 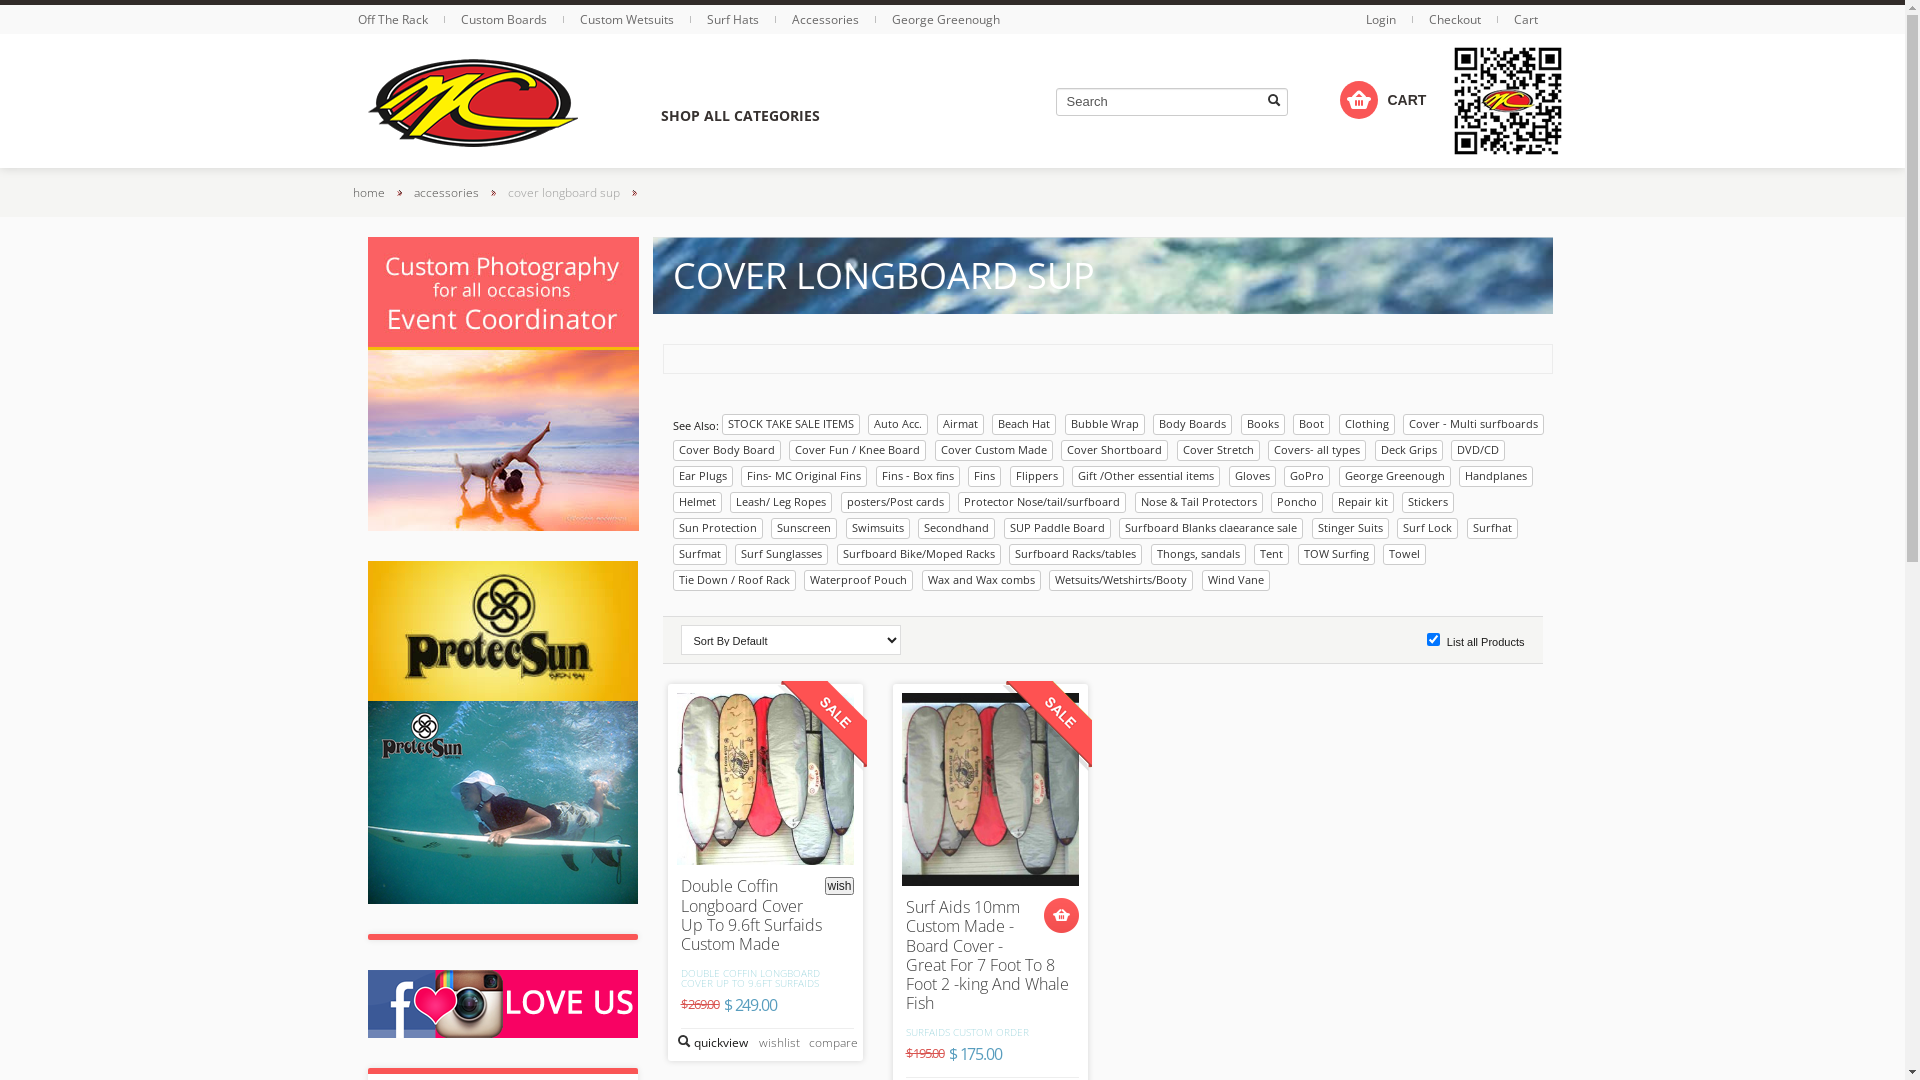 What do you see at coordinates (1363, 502) in the screenshot?
I see `Repair kit` at bounding box center [1363, 502].